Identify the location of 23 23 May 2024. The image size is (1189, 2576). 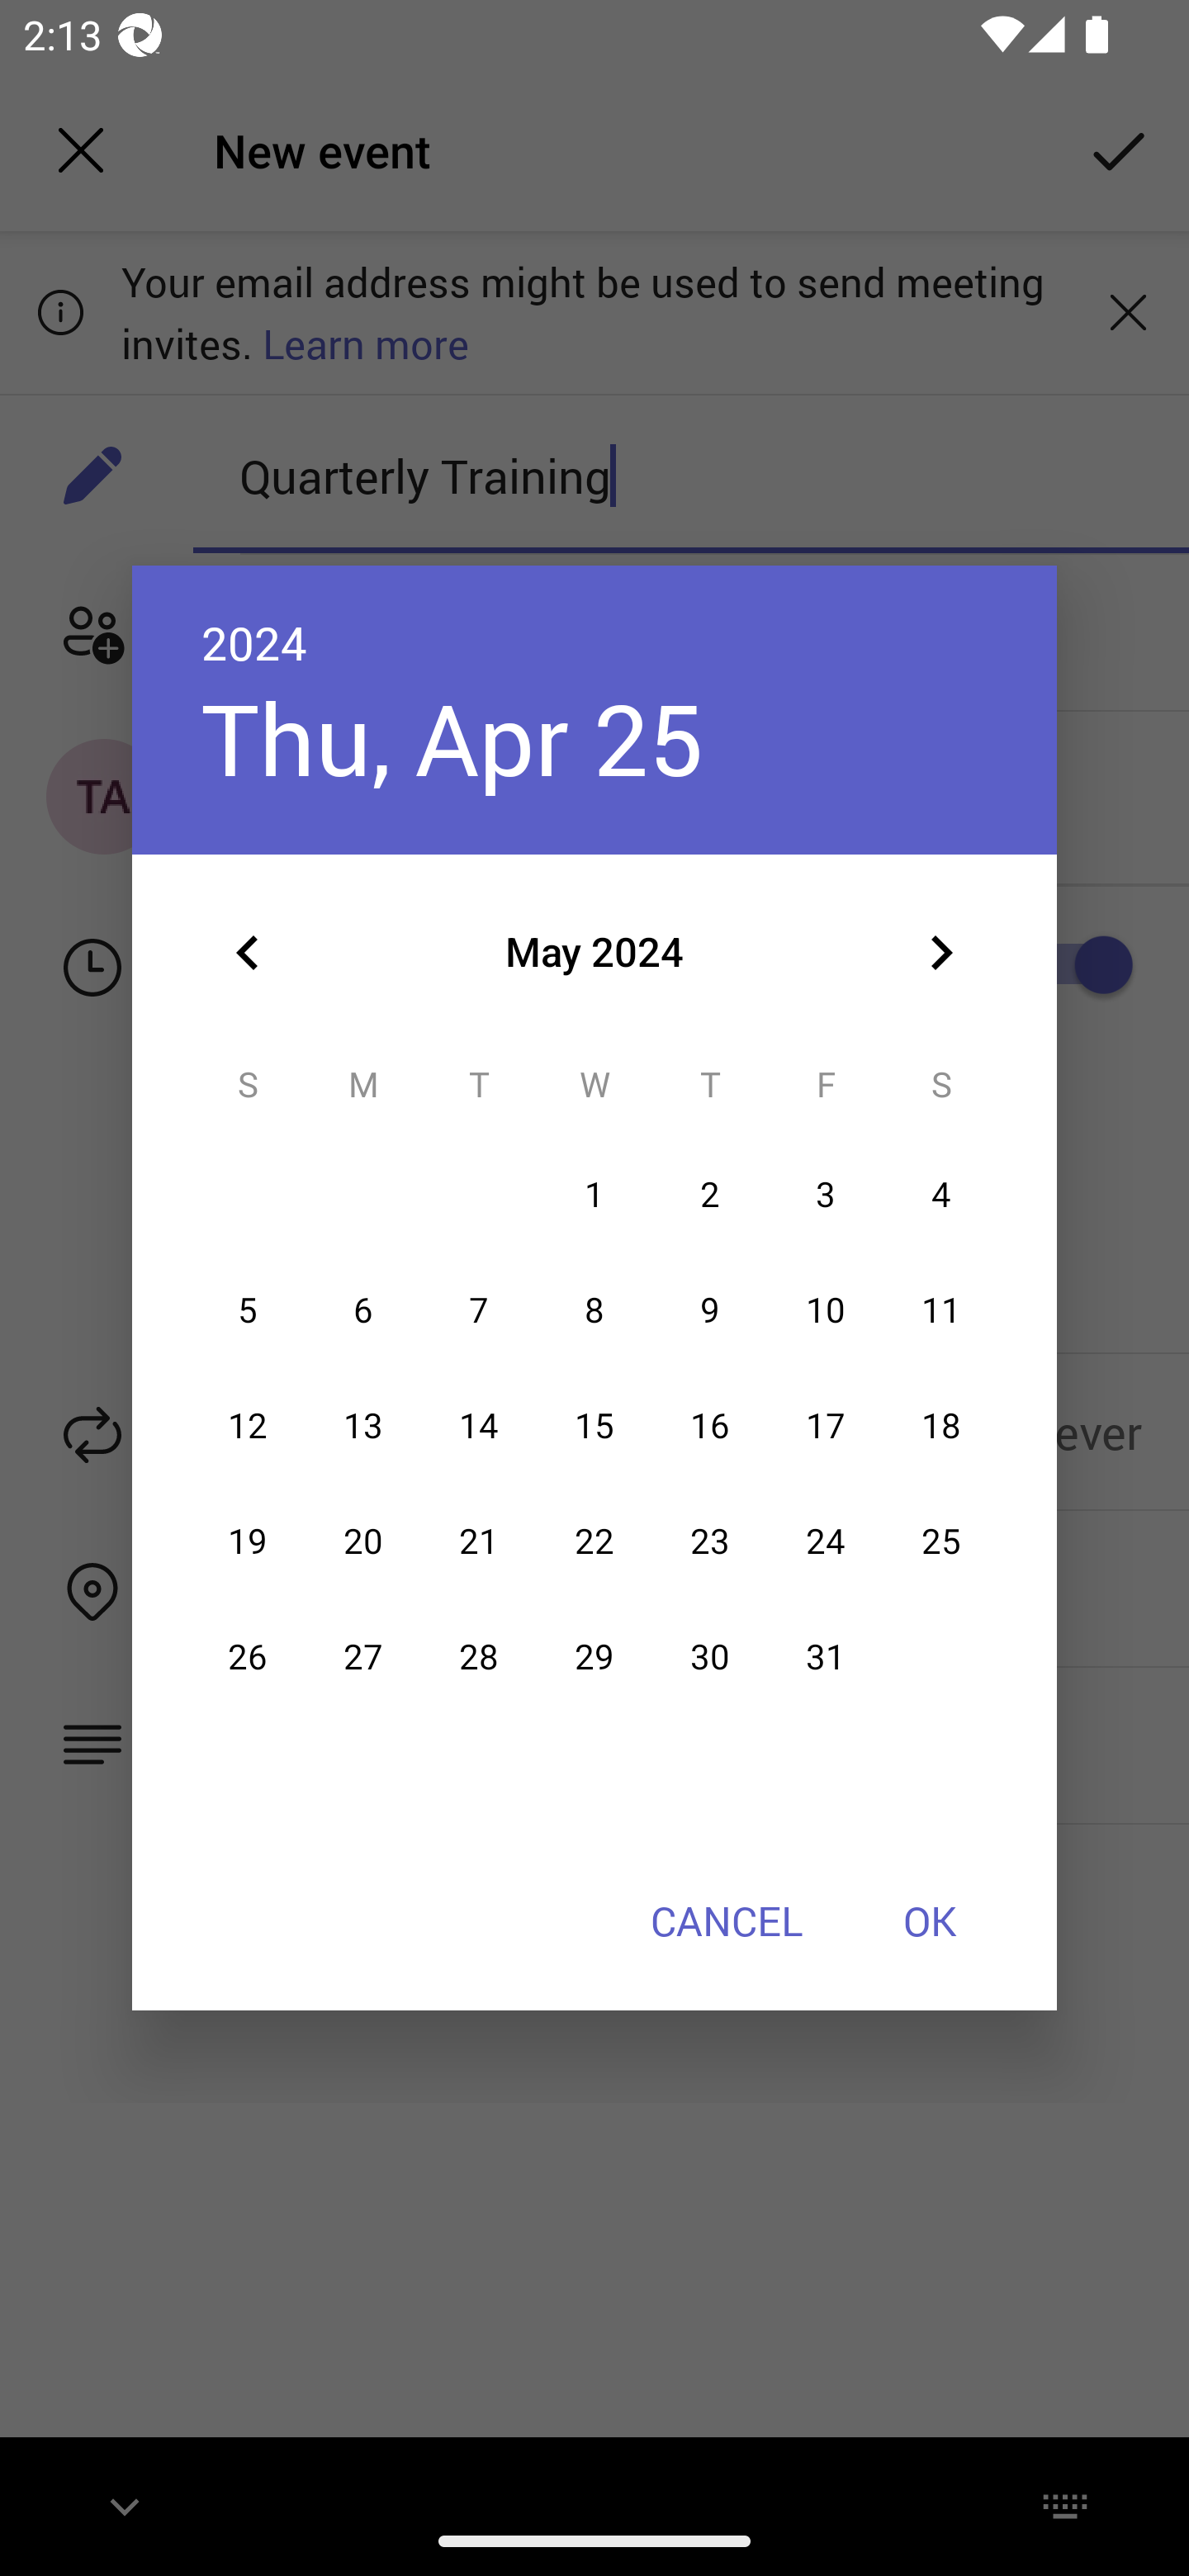
(710, 1541).